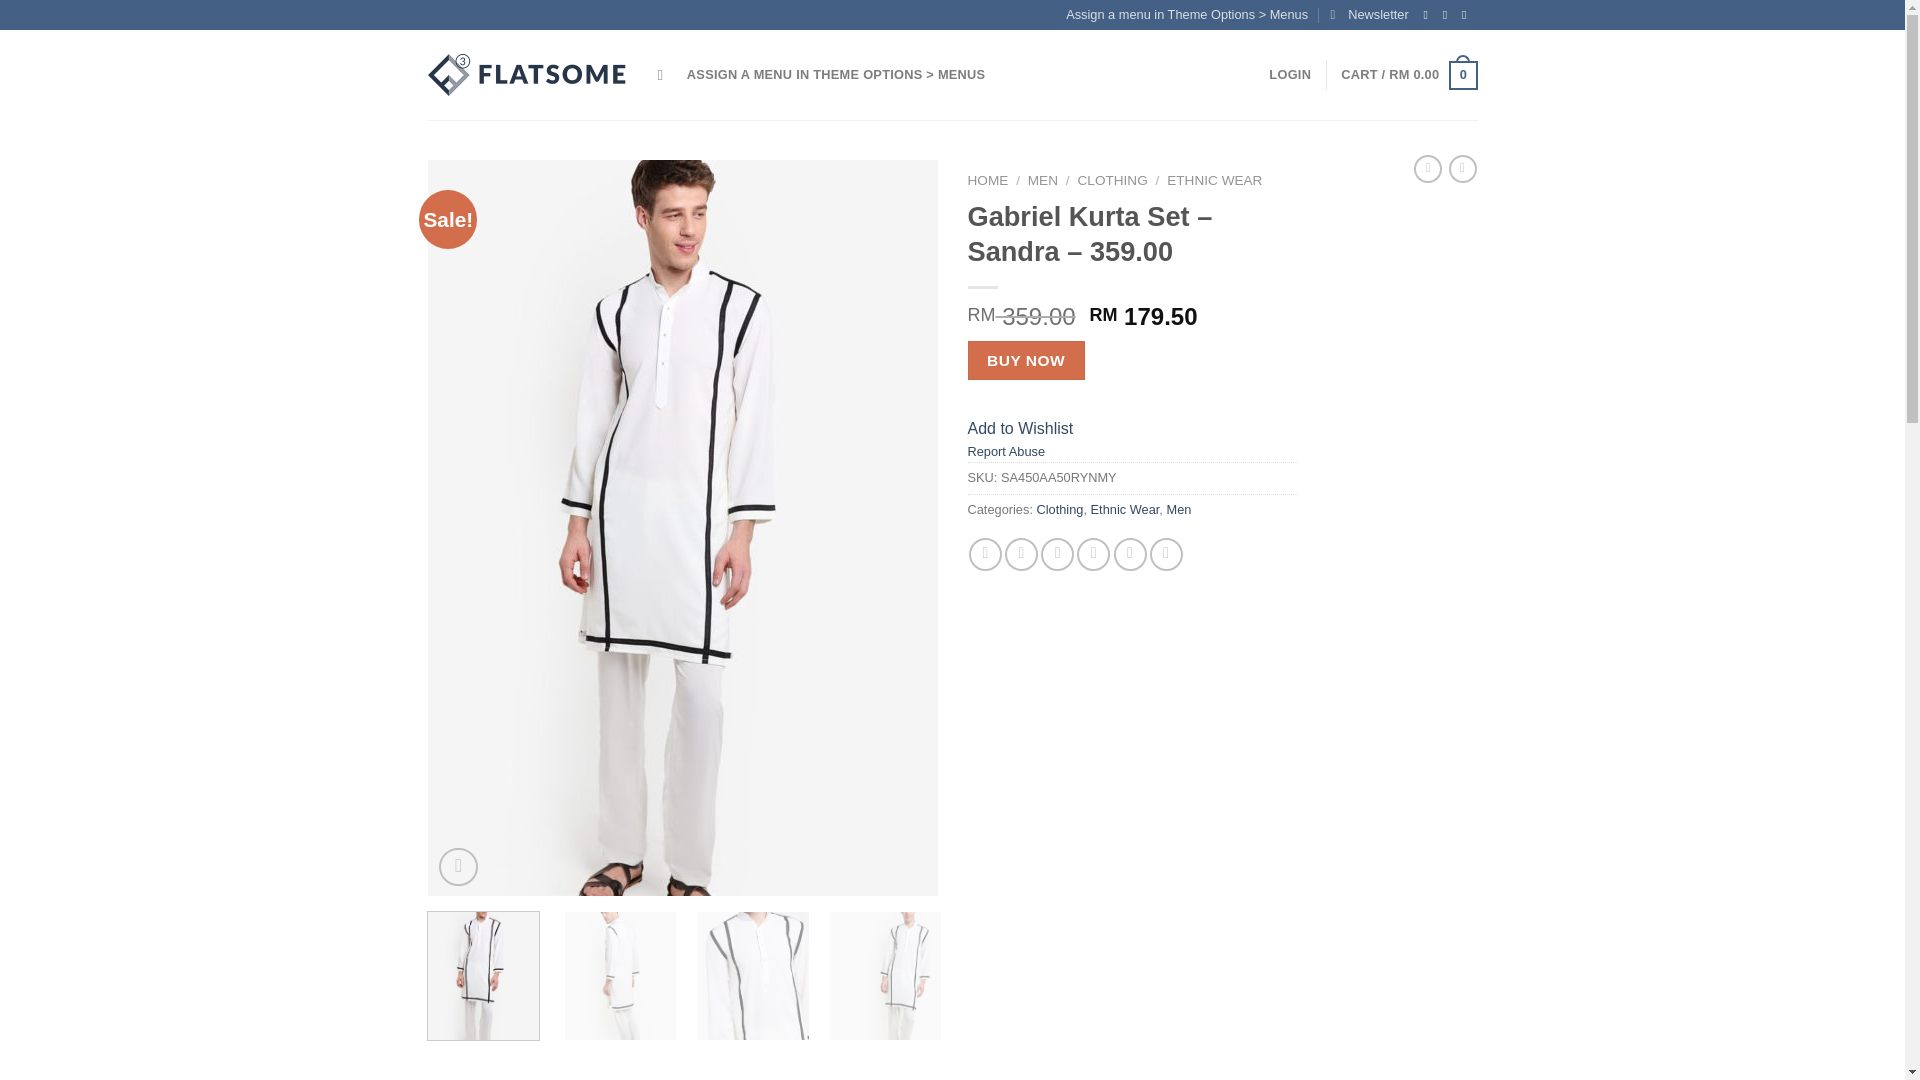 The width and height of the screenshot is (1920, 1080). What do you see at coordinates (1042, 180) in the screenshot?
I see `MEN` at bounding box center [1042, 180].